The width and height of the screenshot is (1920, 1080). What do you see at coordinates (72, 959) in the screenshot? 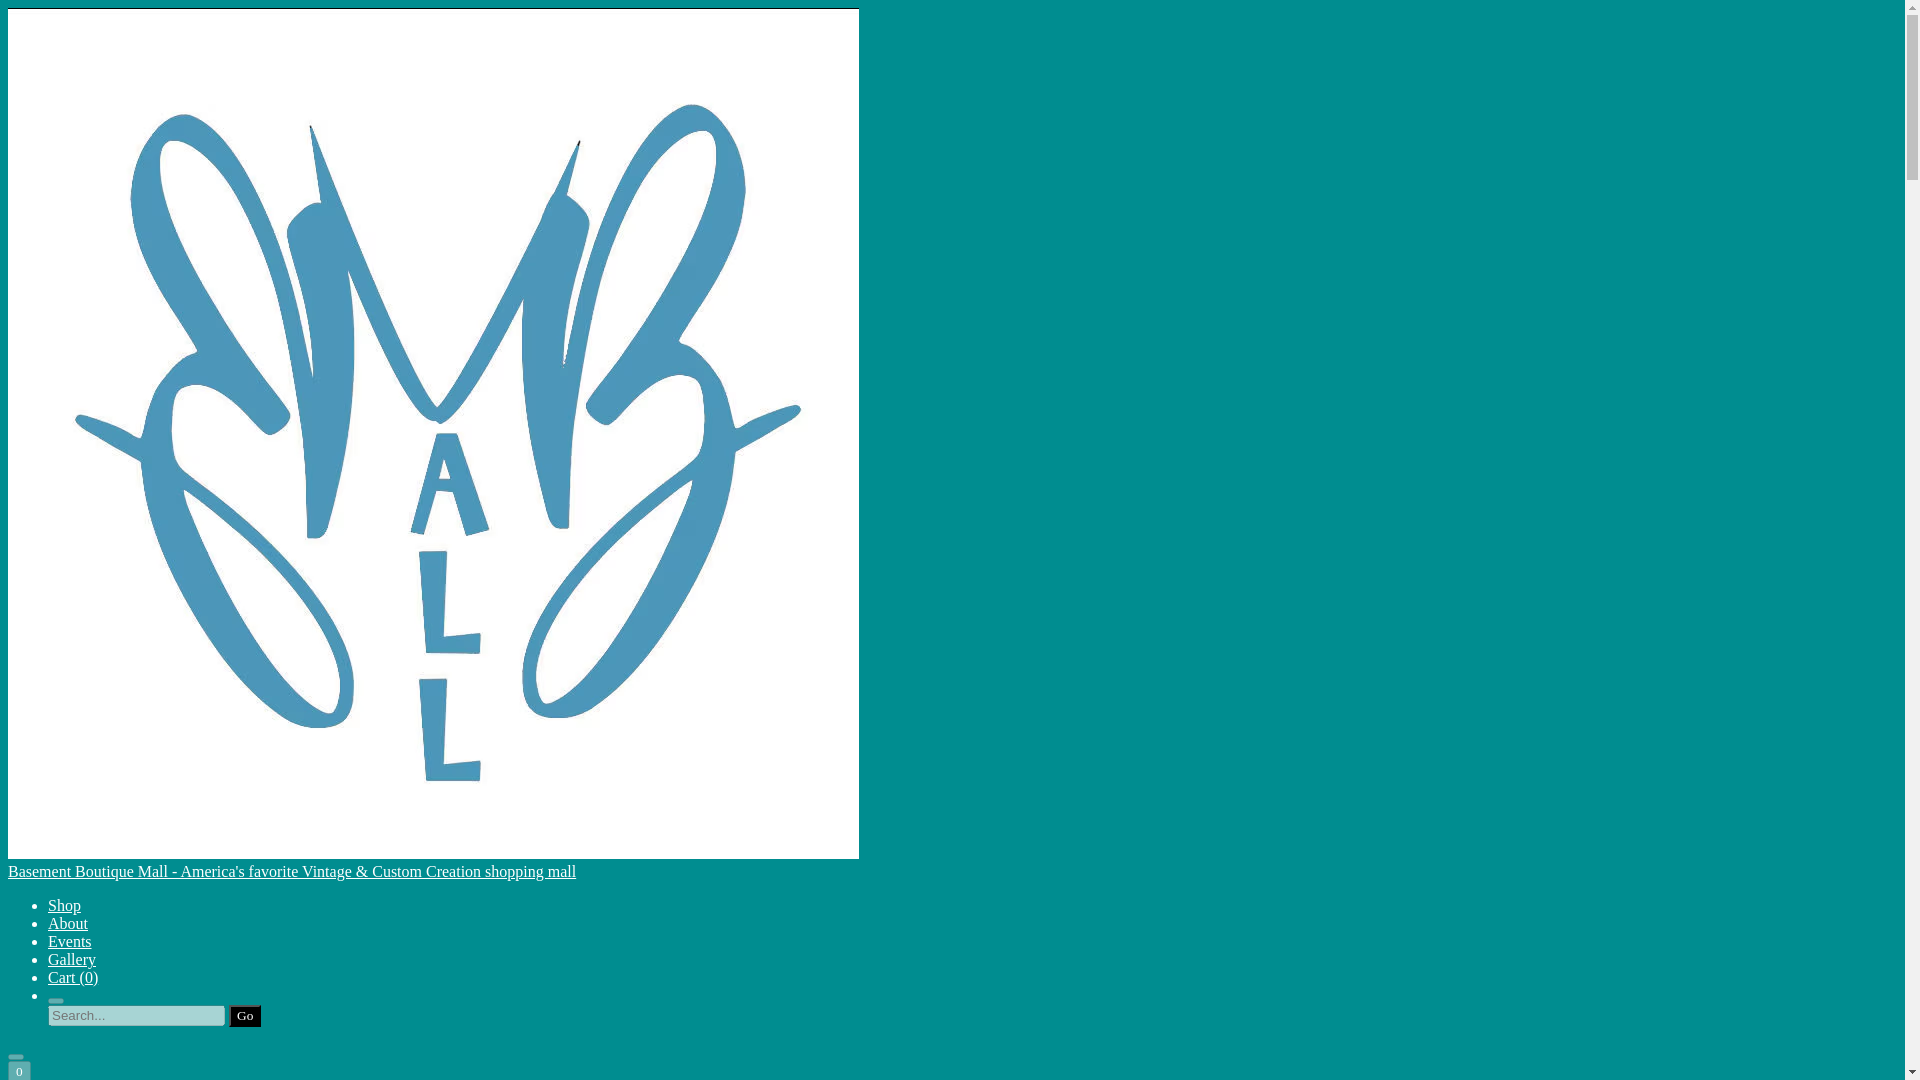
I see `Gallery` at bounding box center [72, 959].